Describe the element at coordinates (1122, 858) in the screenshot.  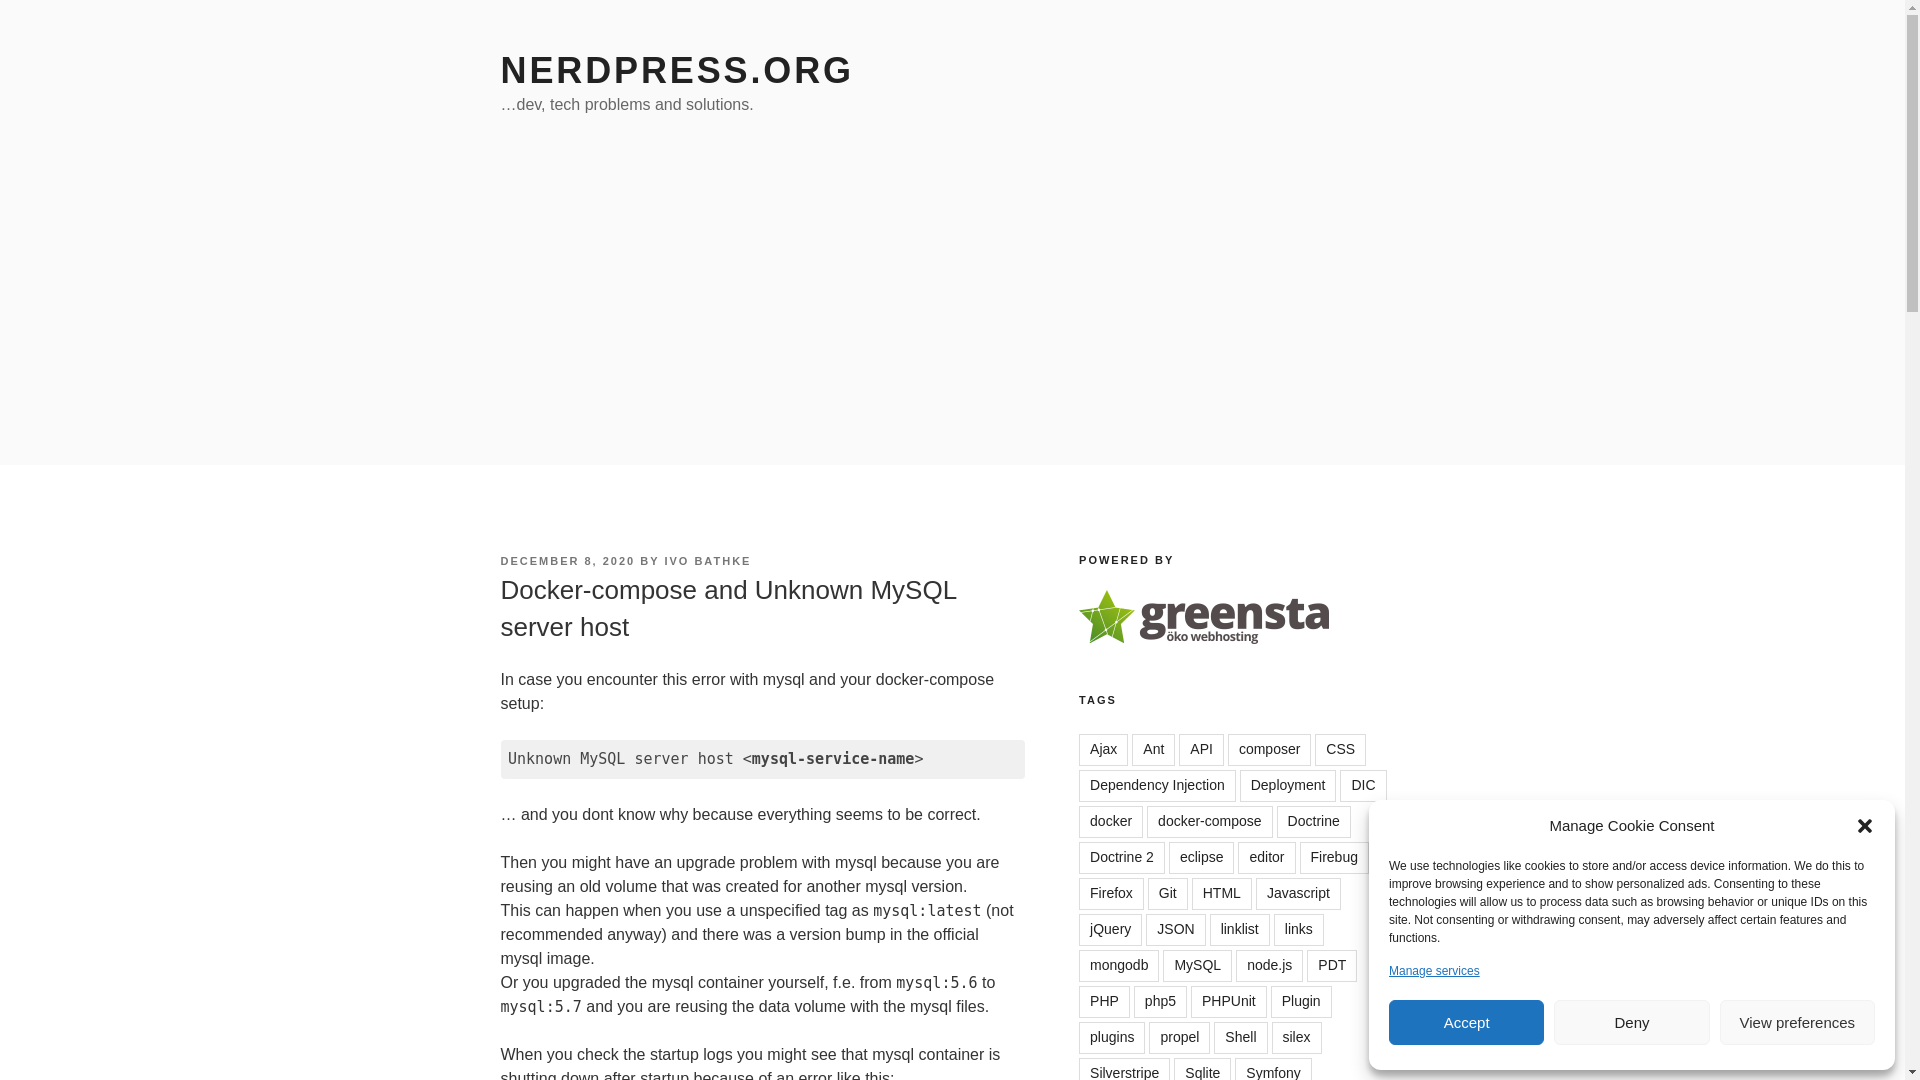
I see `Doctrine 2` at that location.